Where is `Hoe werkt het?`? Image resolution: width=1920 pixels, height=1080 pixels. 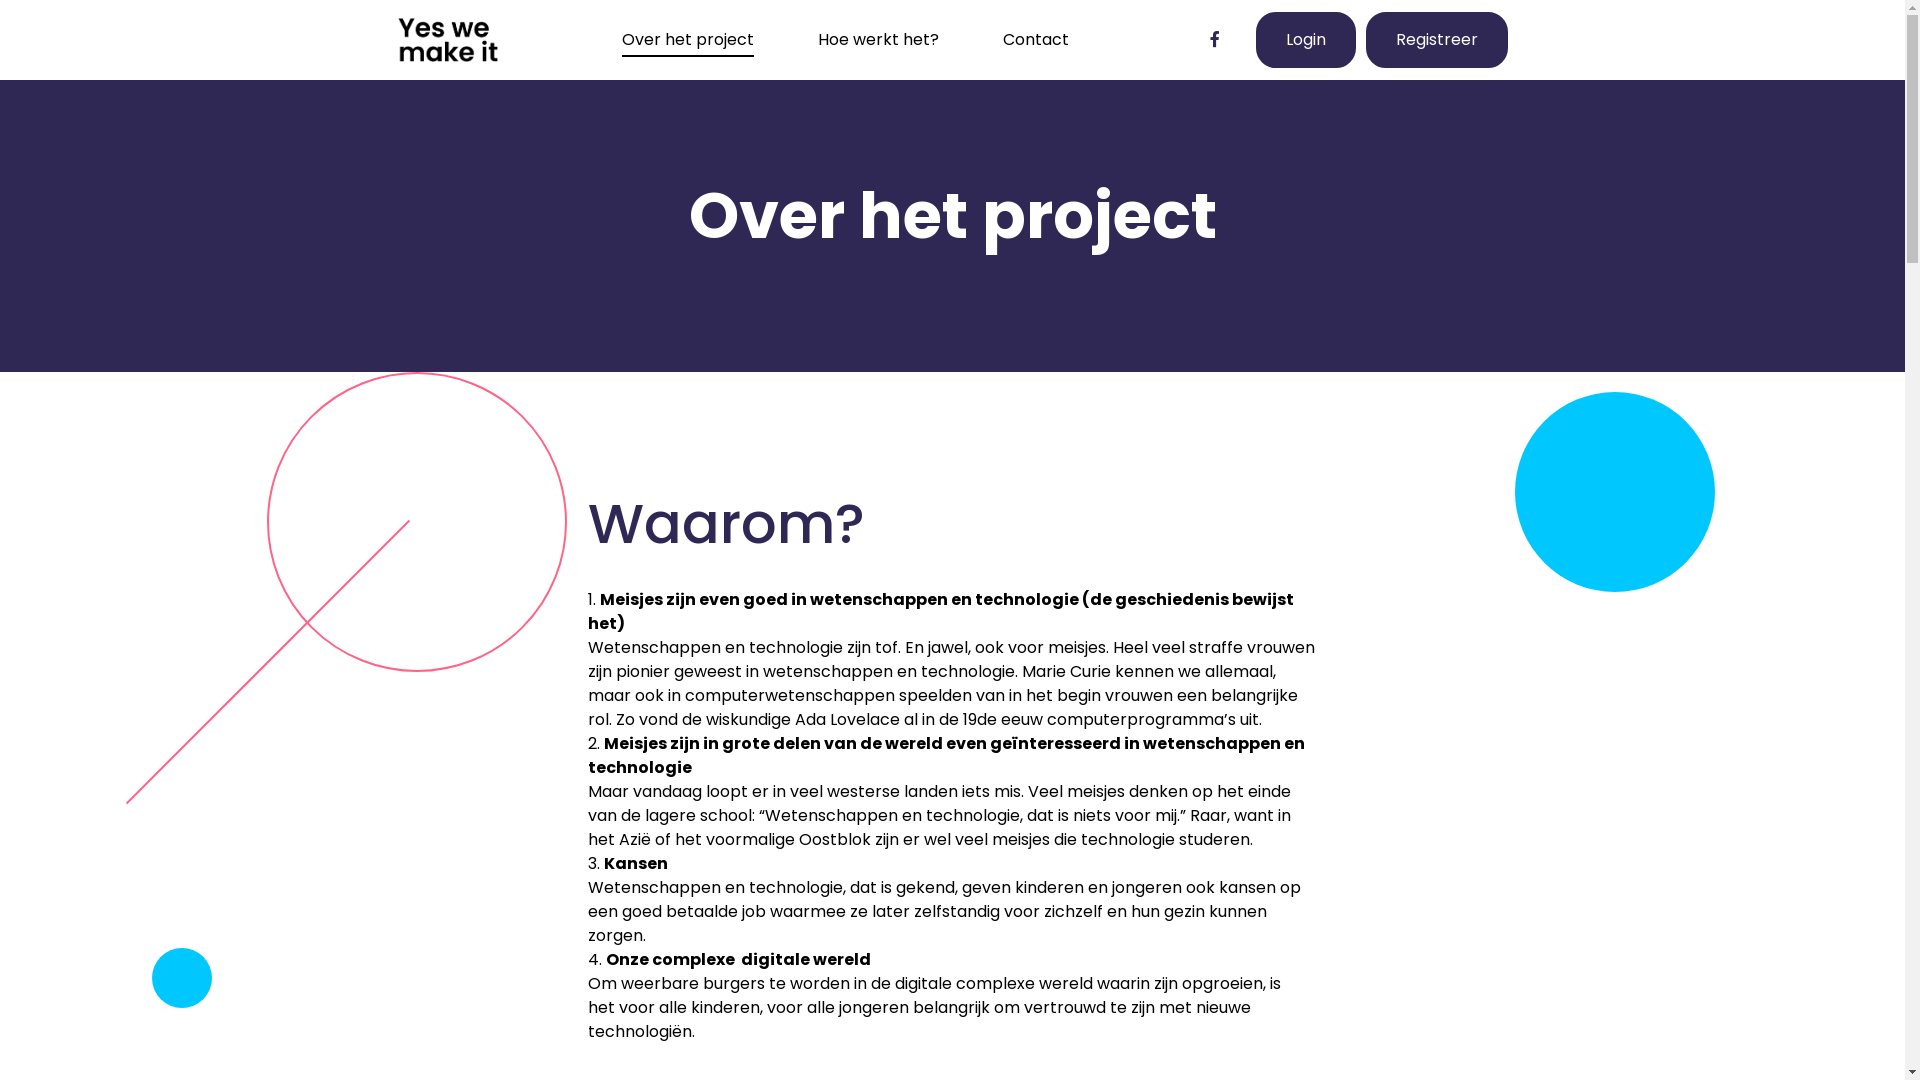 Hoe werkt het? is located at coordinates (878, 40).